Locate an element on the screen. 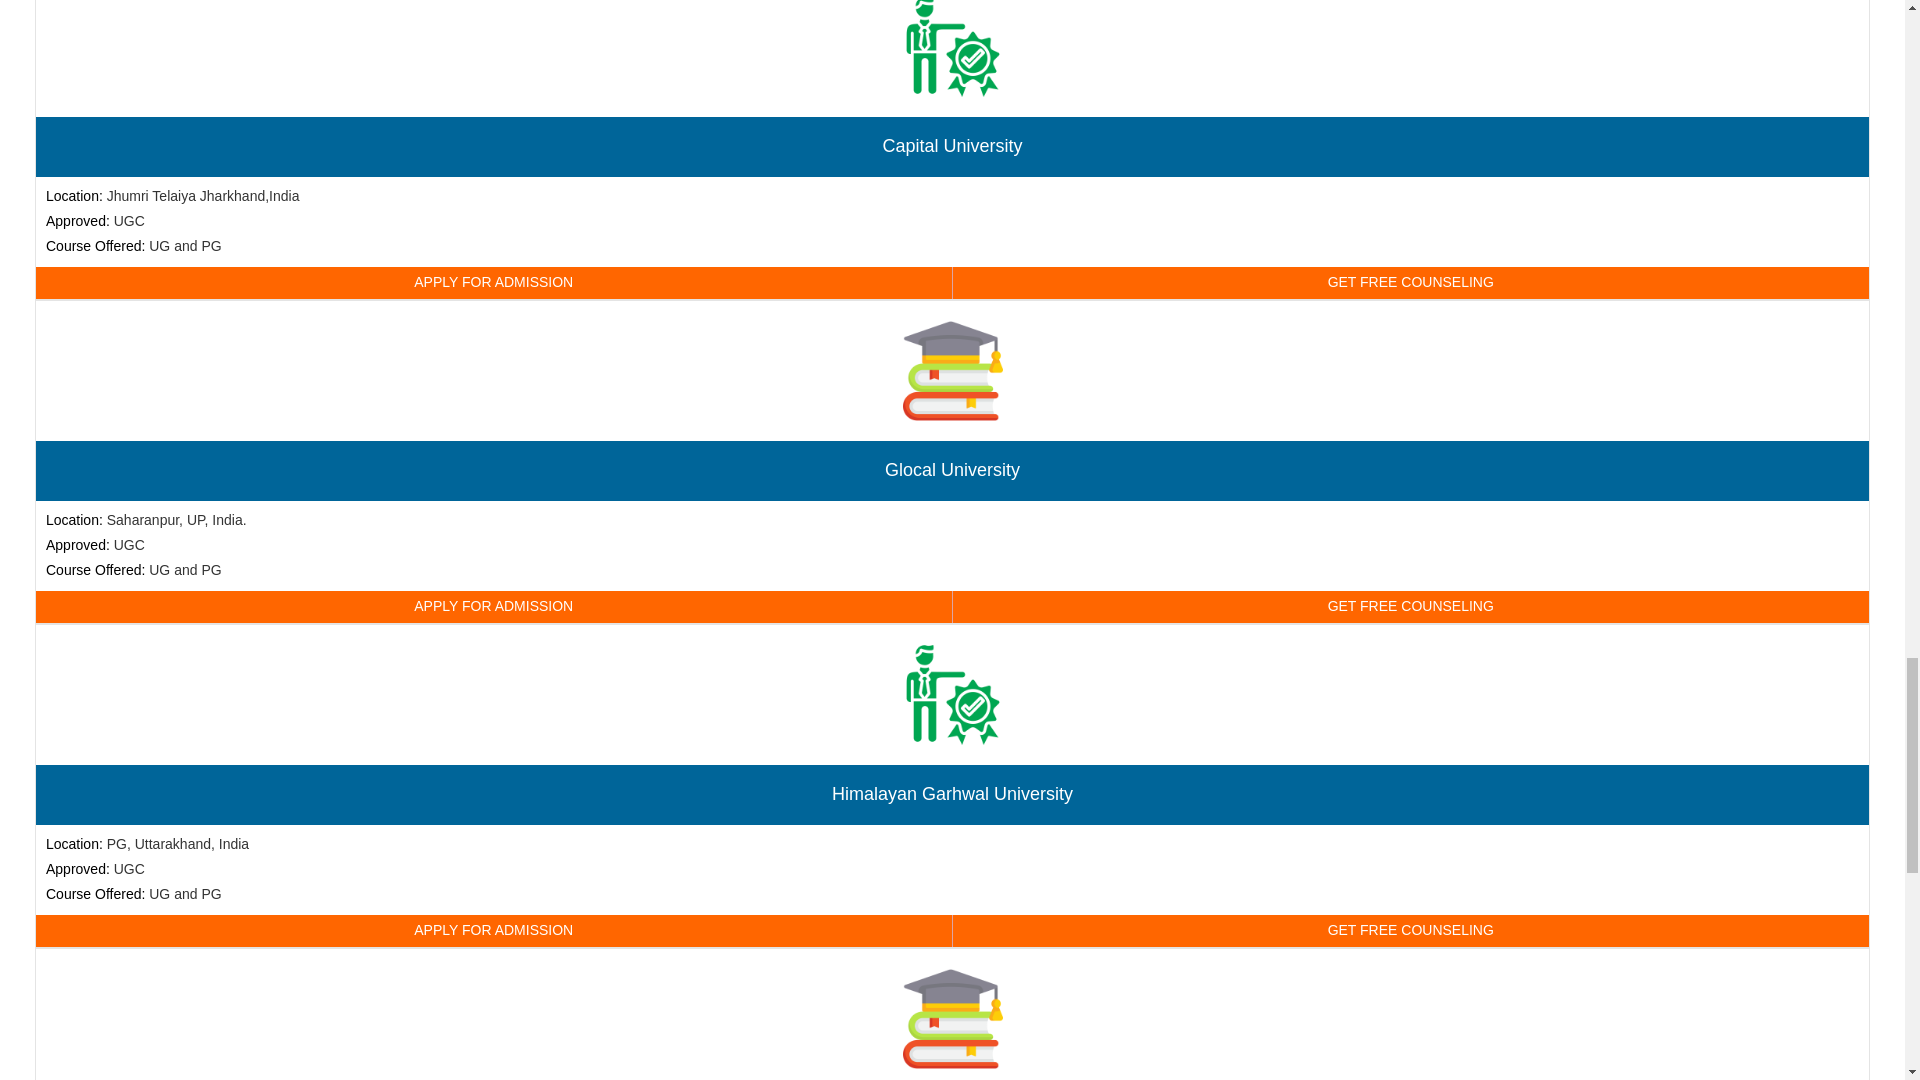 The image size is (1920, 1080). GET FREE COUNSELING is located at coordinates (1410, 930).